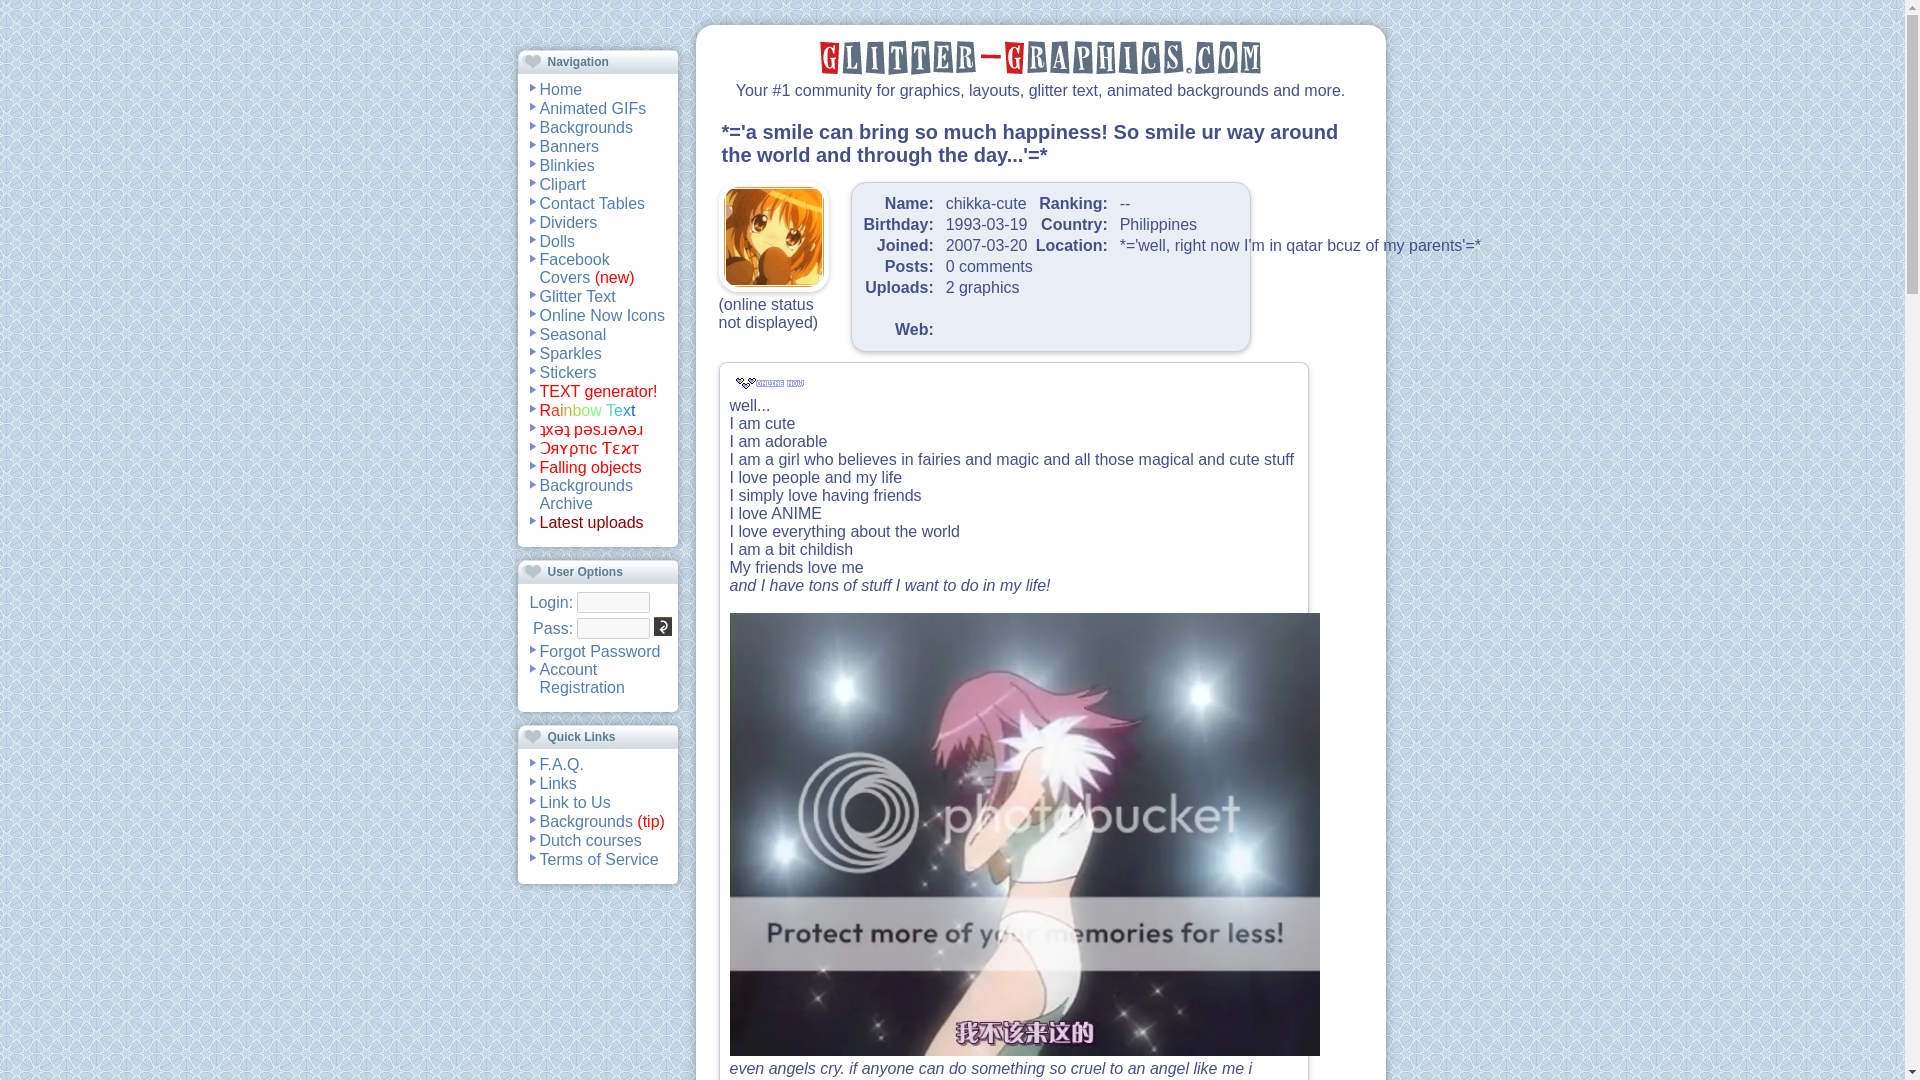 This screenshot has height=1080, width=1920. What do you see at coordinates (568, 372) in the screenshot?
I see `Stickers` at bounding box center [568, 372].